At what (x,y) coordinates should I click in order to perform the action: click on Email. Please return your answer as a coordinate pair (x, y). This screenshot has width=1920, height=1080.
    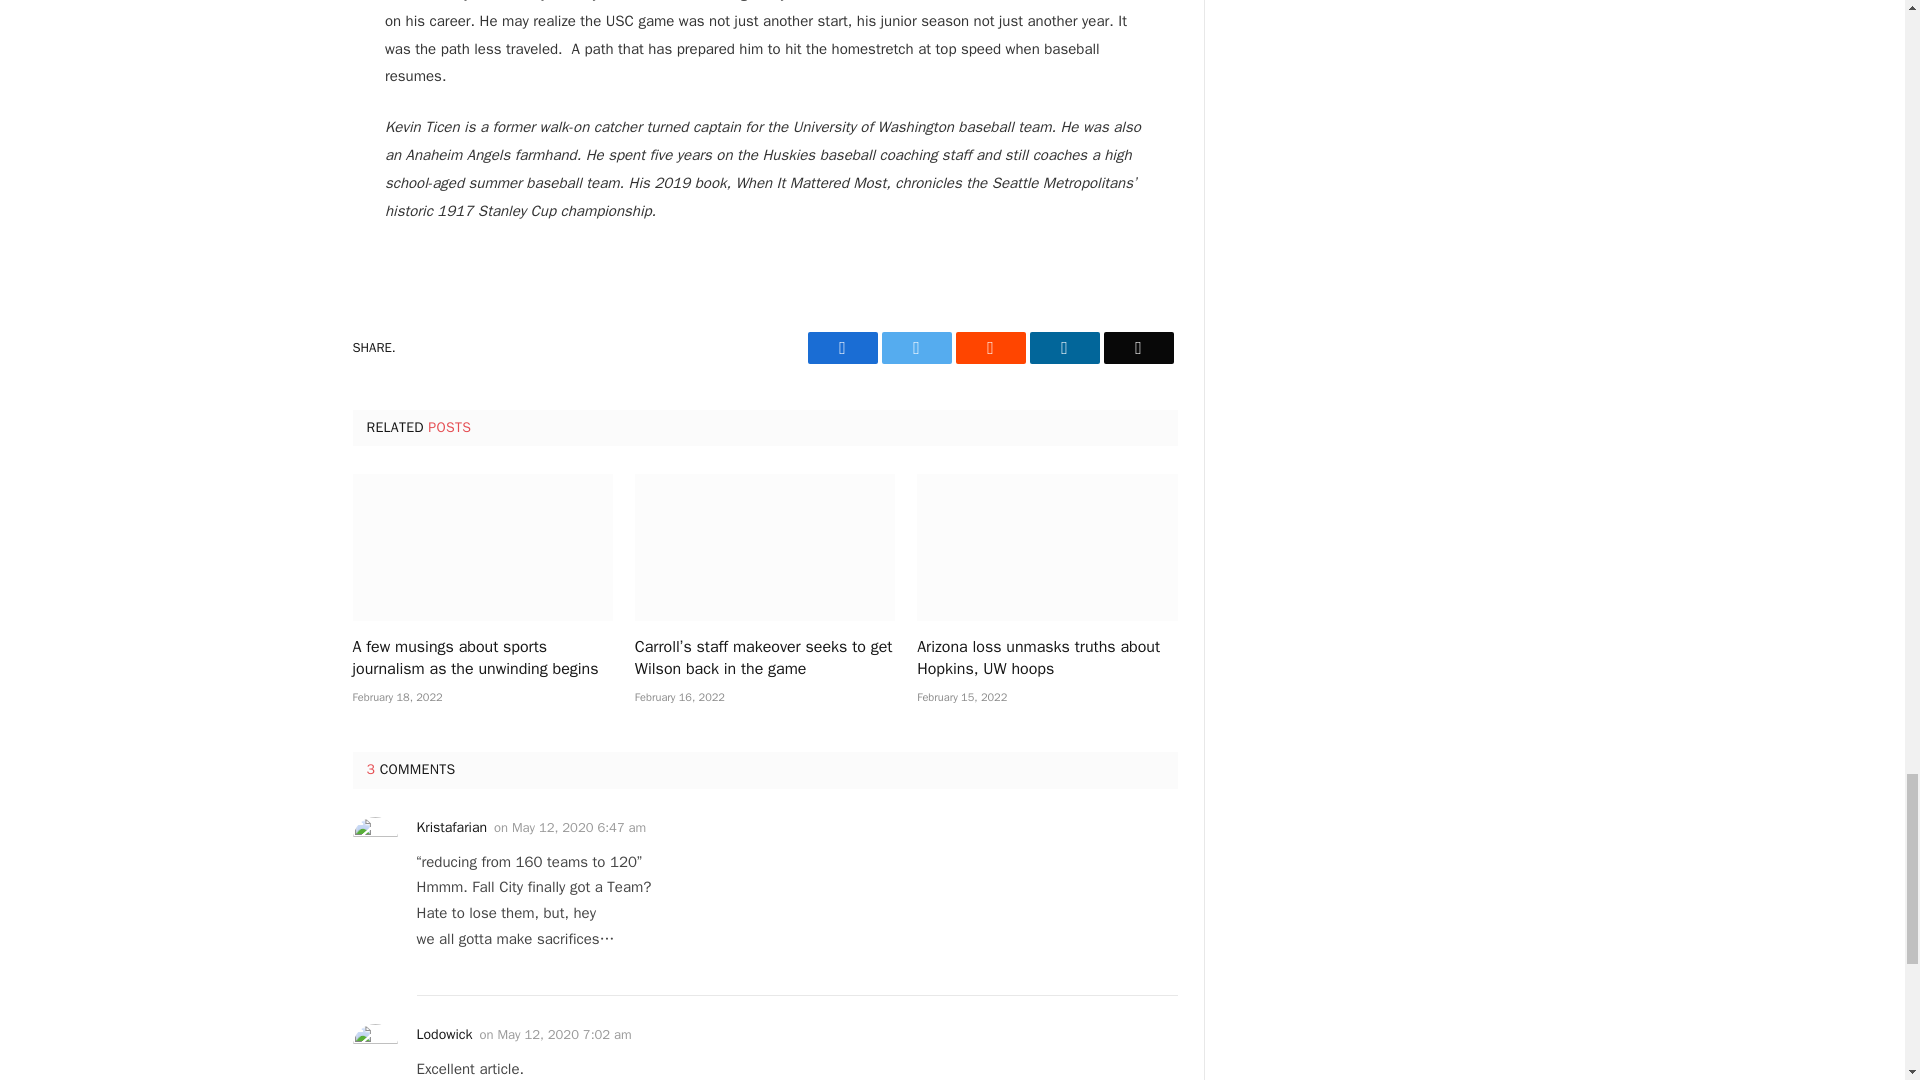
    Looking at the image, I should click on (1138, 347).